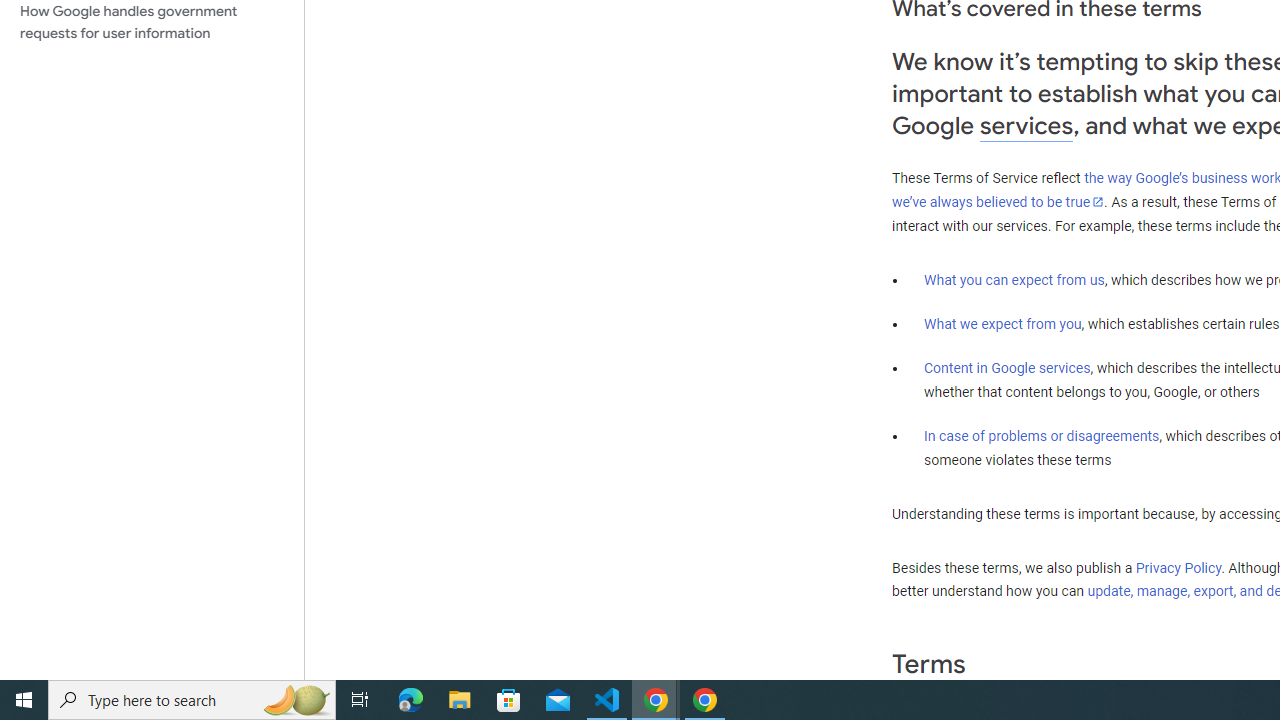 The height and width of the screenshot is (720, 1280). What do you see at coordinates (1007, 368) in the screenshot?
I see `Content in Google services` at bounding box center [1007, 368].